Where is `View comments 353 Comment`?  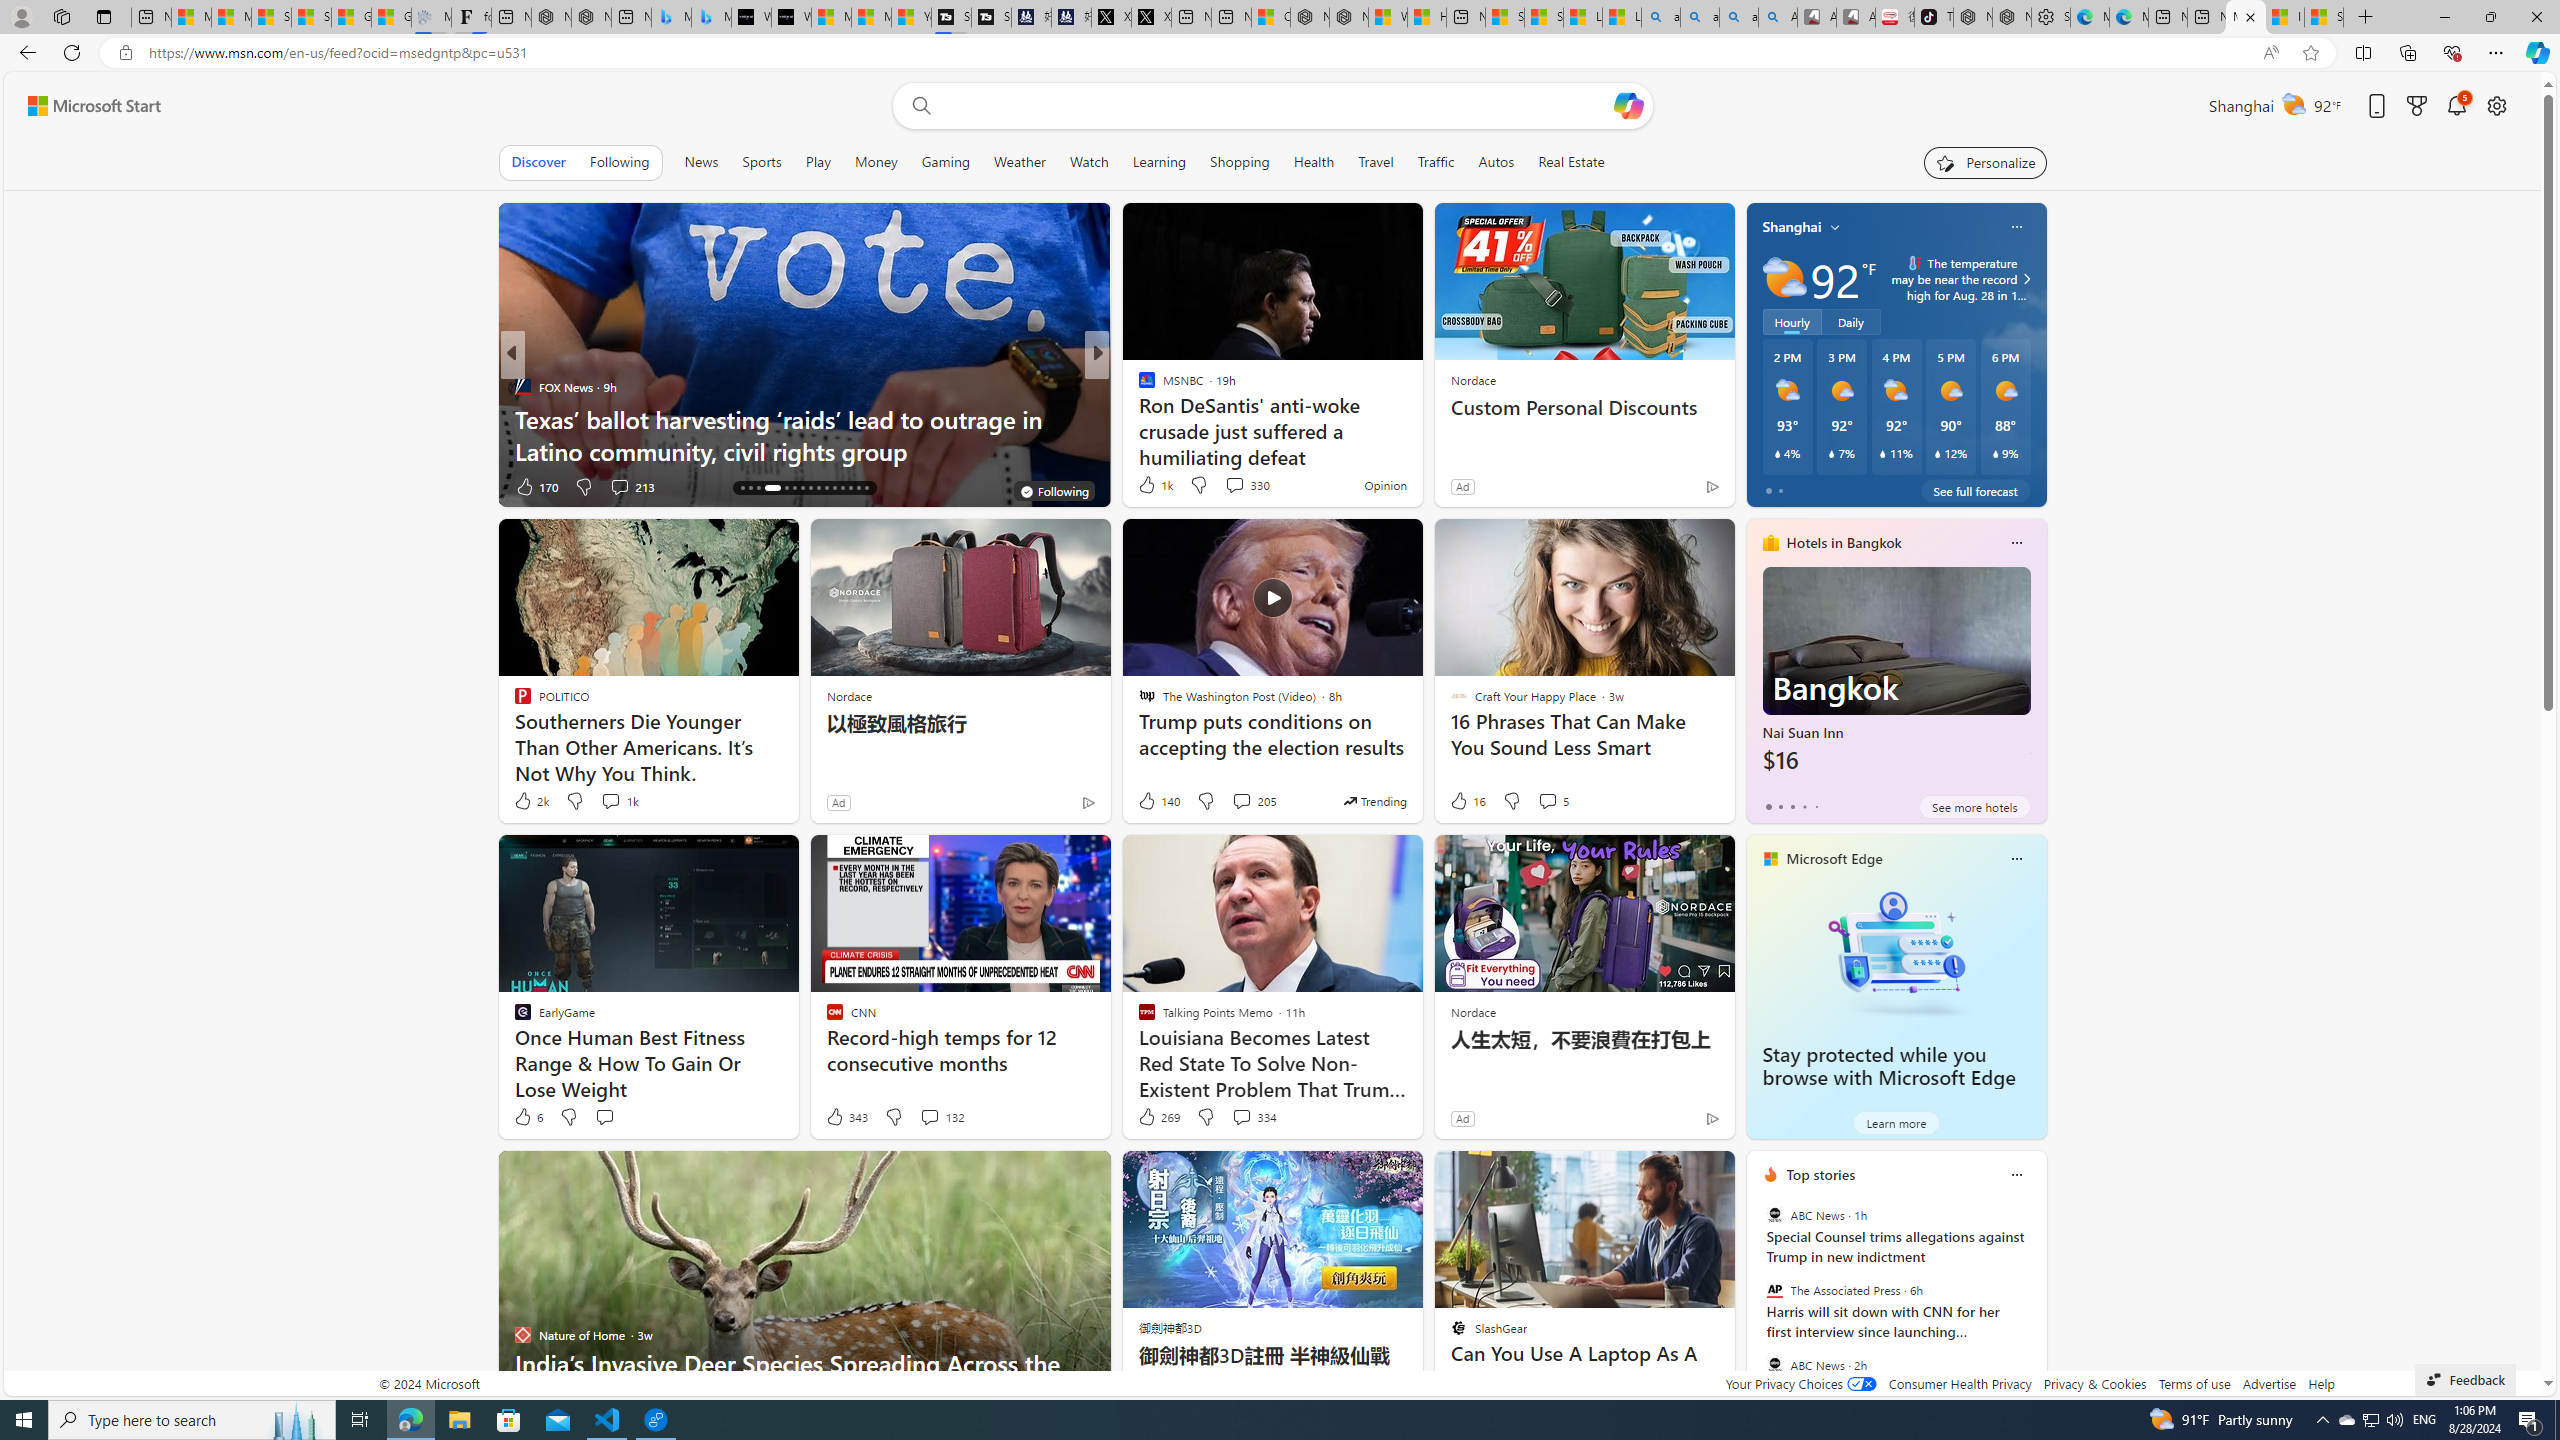 View comments 353 Comment is located at coordinates (1248, 486).